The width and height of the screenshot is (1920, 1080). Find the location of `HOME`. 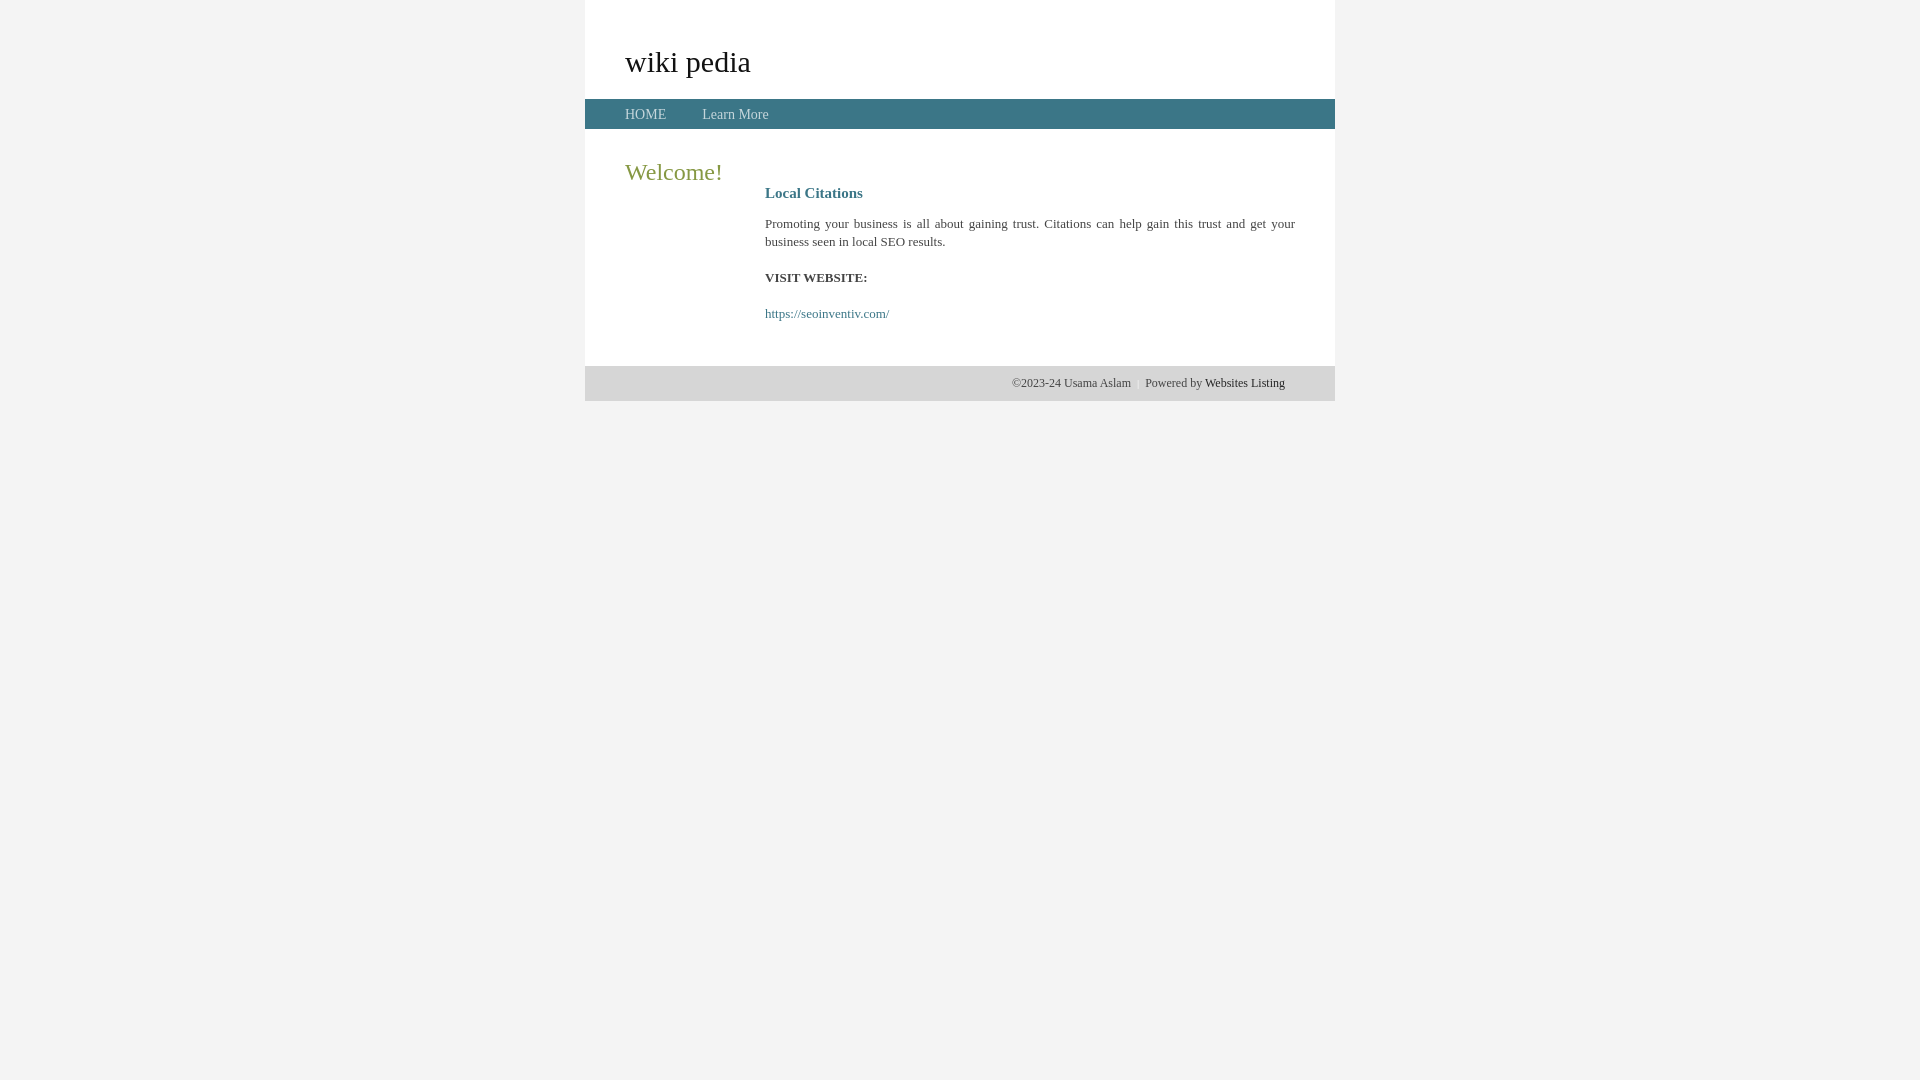

HOME is located at coordinates (646, 114).